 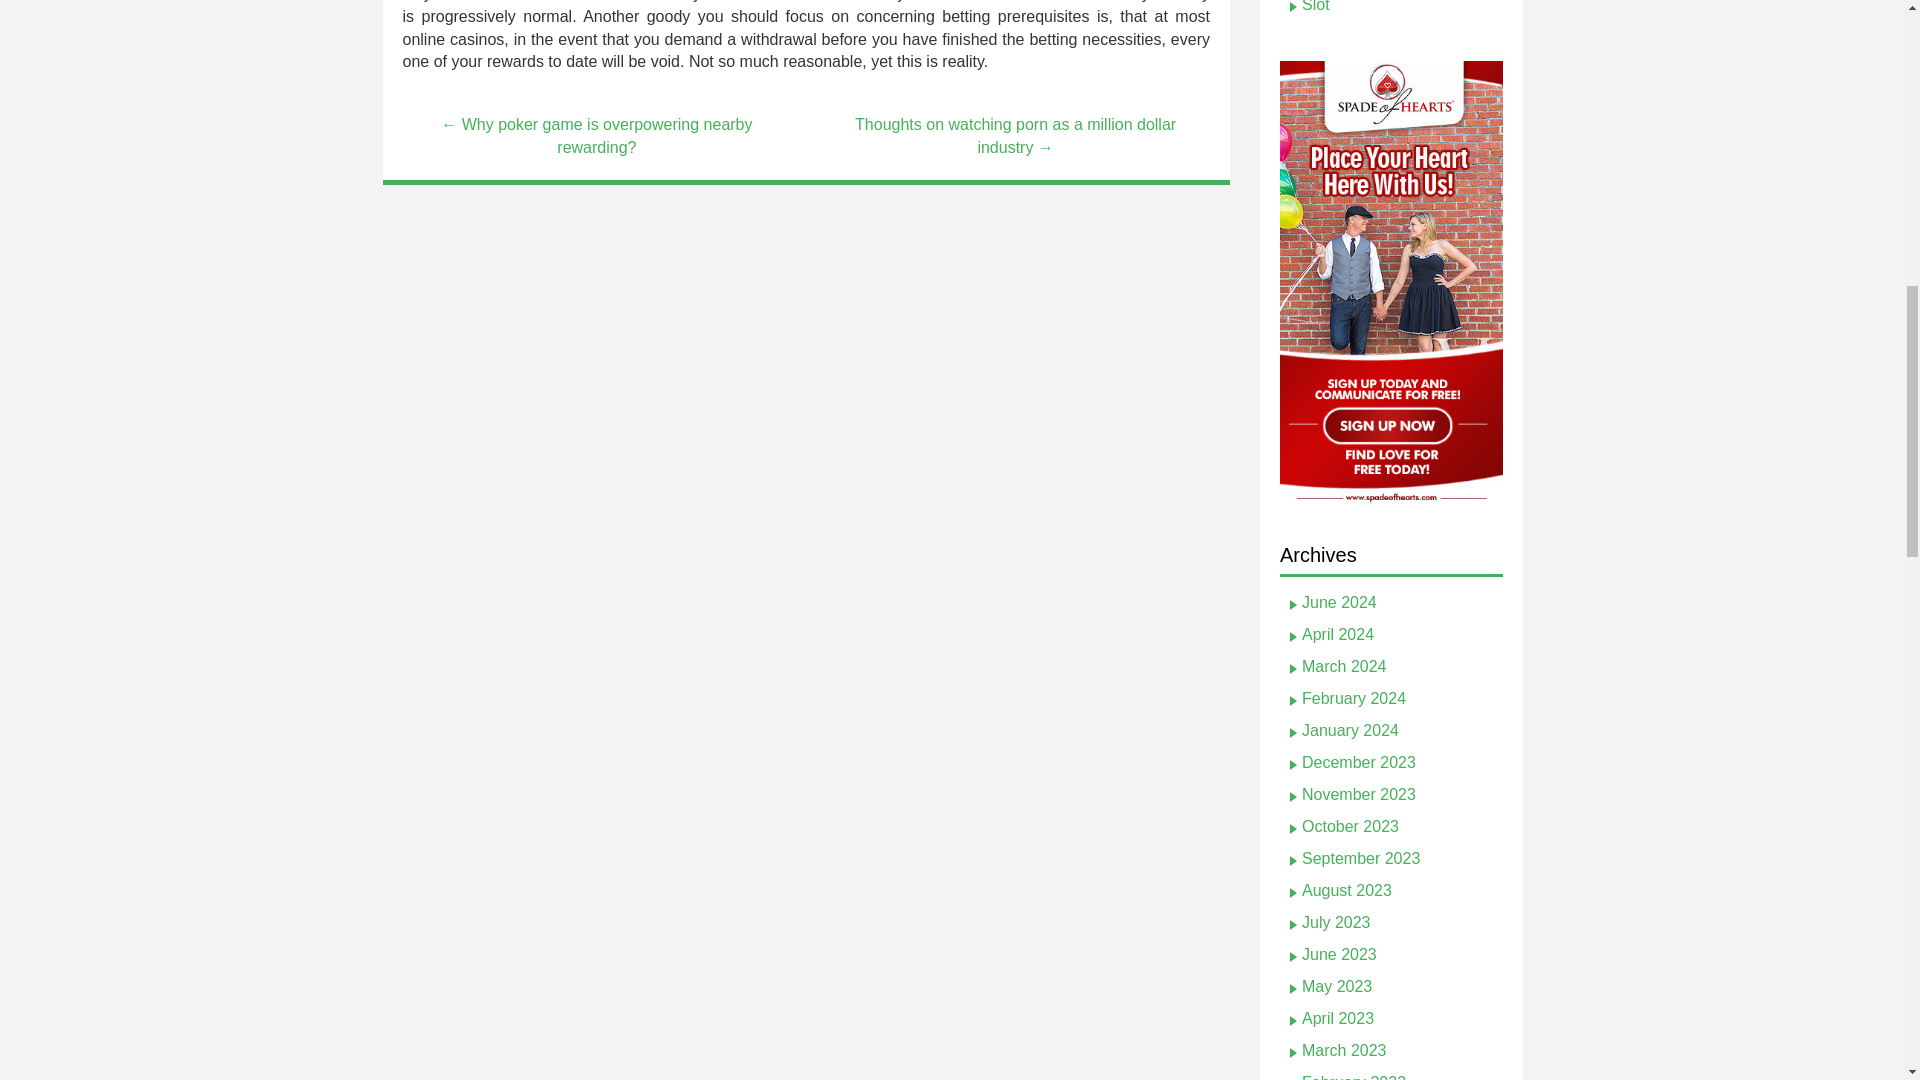 What do you see at coordinates (1353, 698) in the screenshot?
I see `February 2024` at bounding box center [1353, 698].